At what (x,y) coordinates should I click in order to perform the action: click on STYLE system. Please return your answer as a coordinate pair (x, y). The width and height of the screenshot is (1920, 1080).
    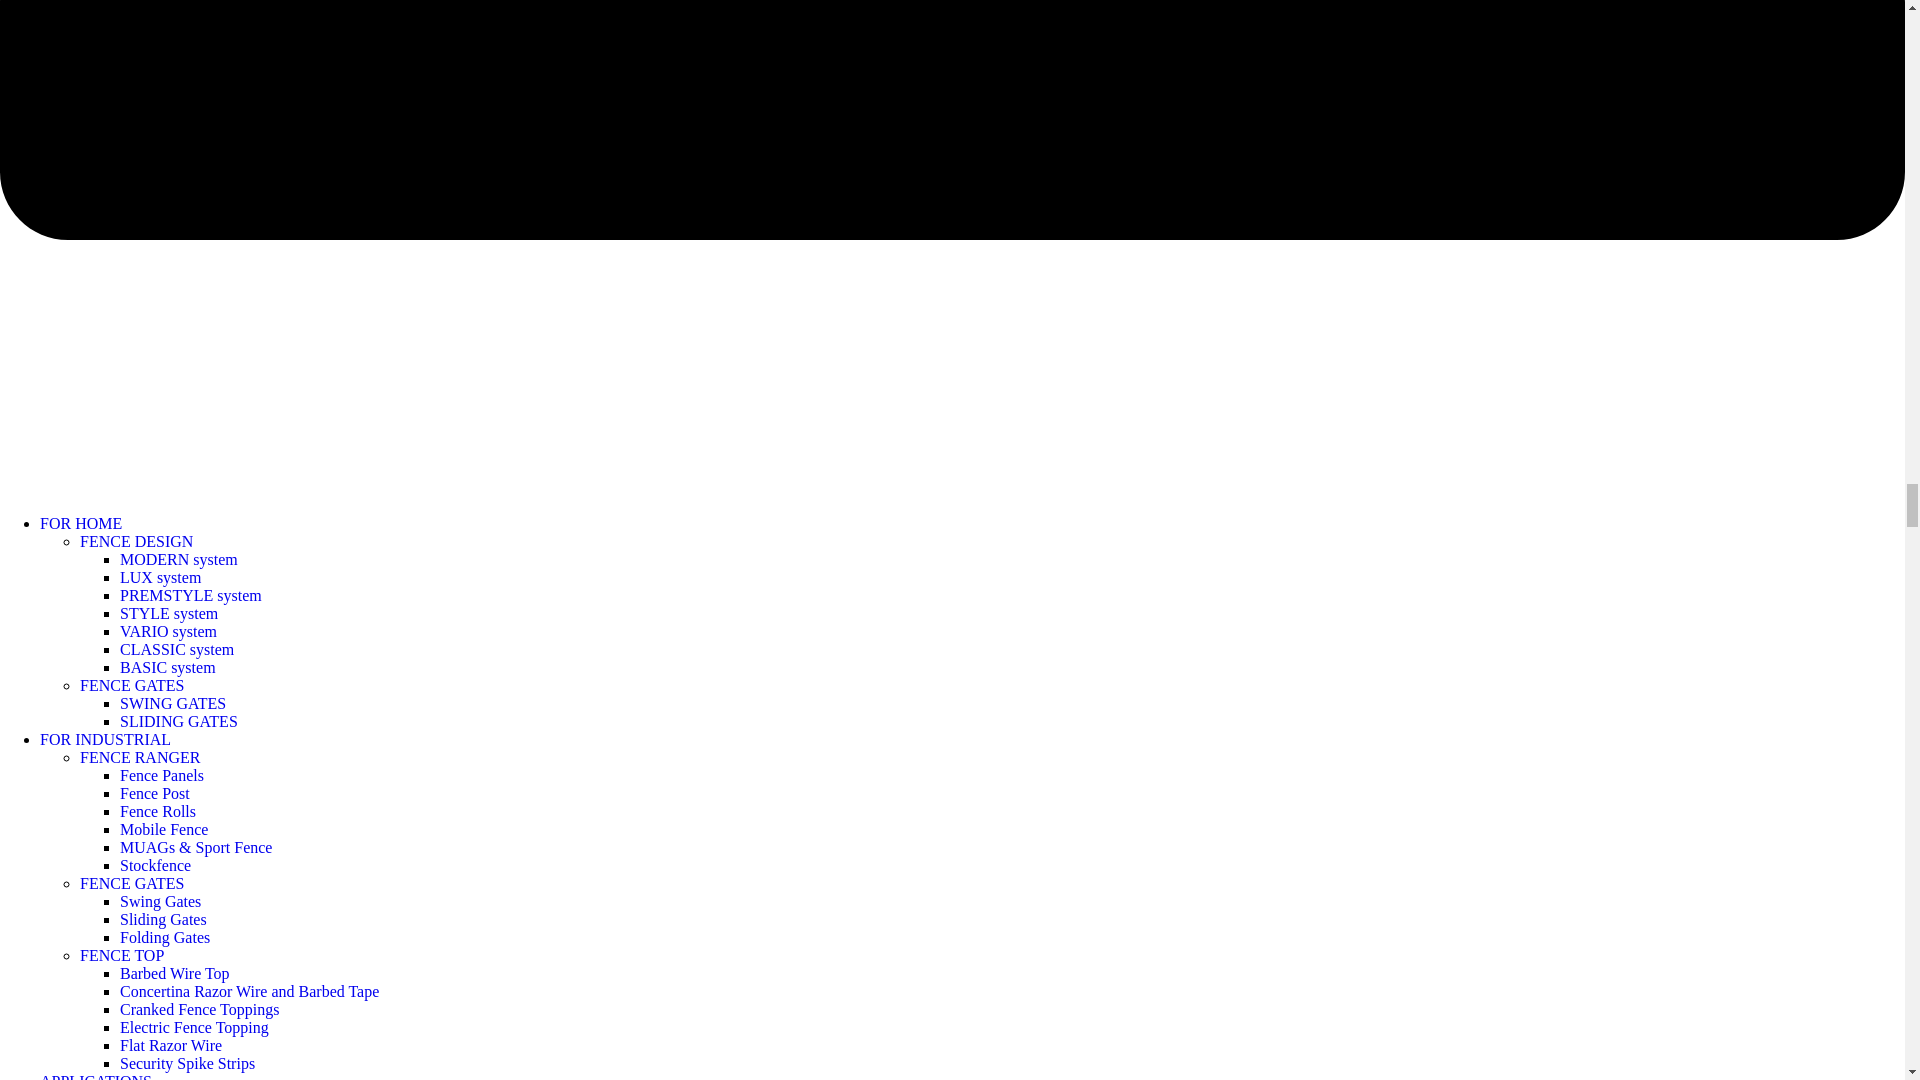
    Looking at the image, I should click on (168, 613).